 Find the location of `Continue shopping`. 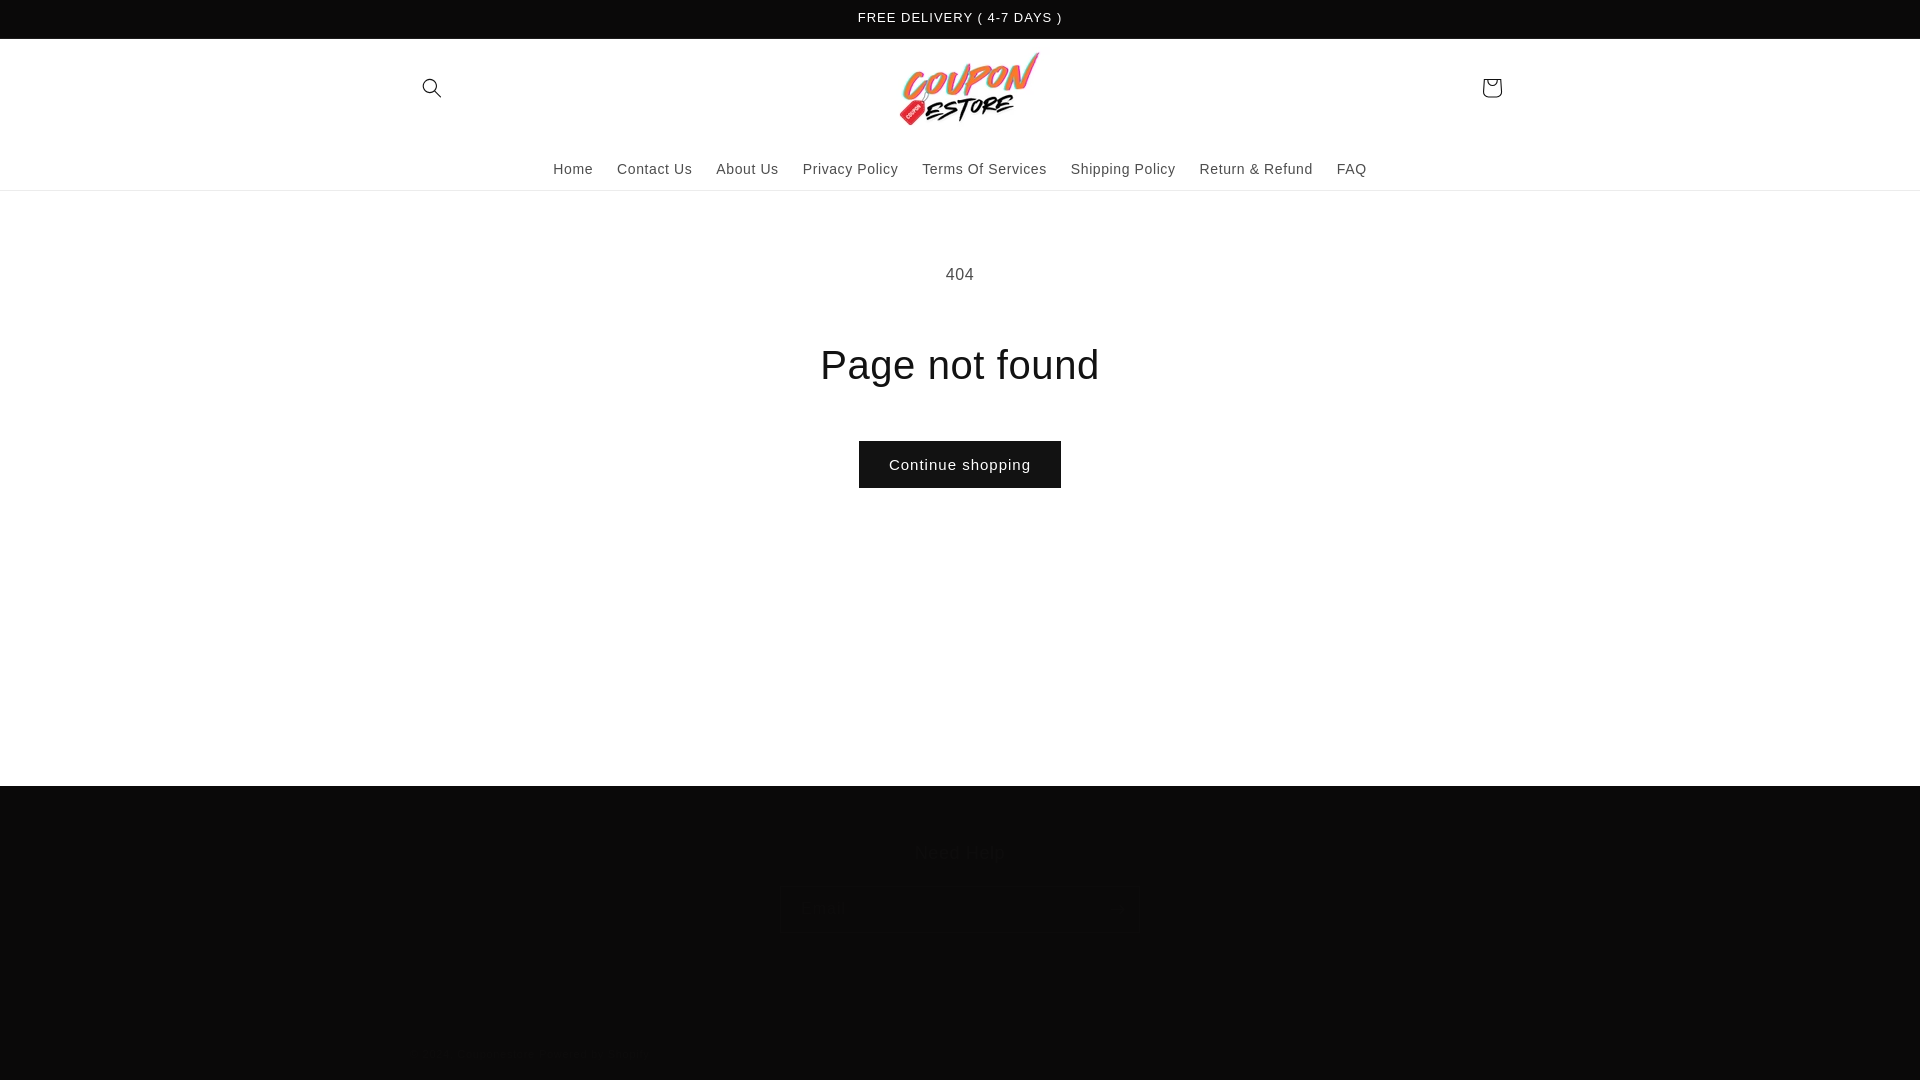

Continue shopping is located at coordinates (960, 464).